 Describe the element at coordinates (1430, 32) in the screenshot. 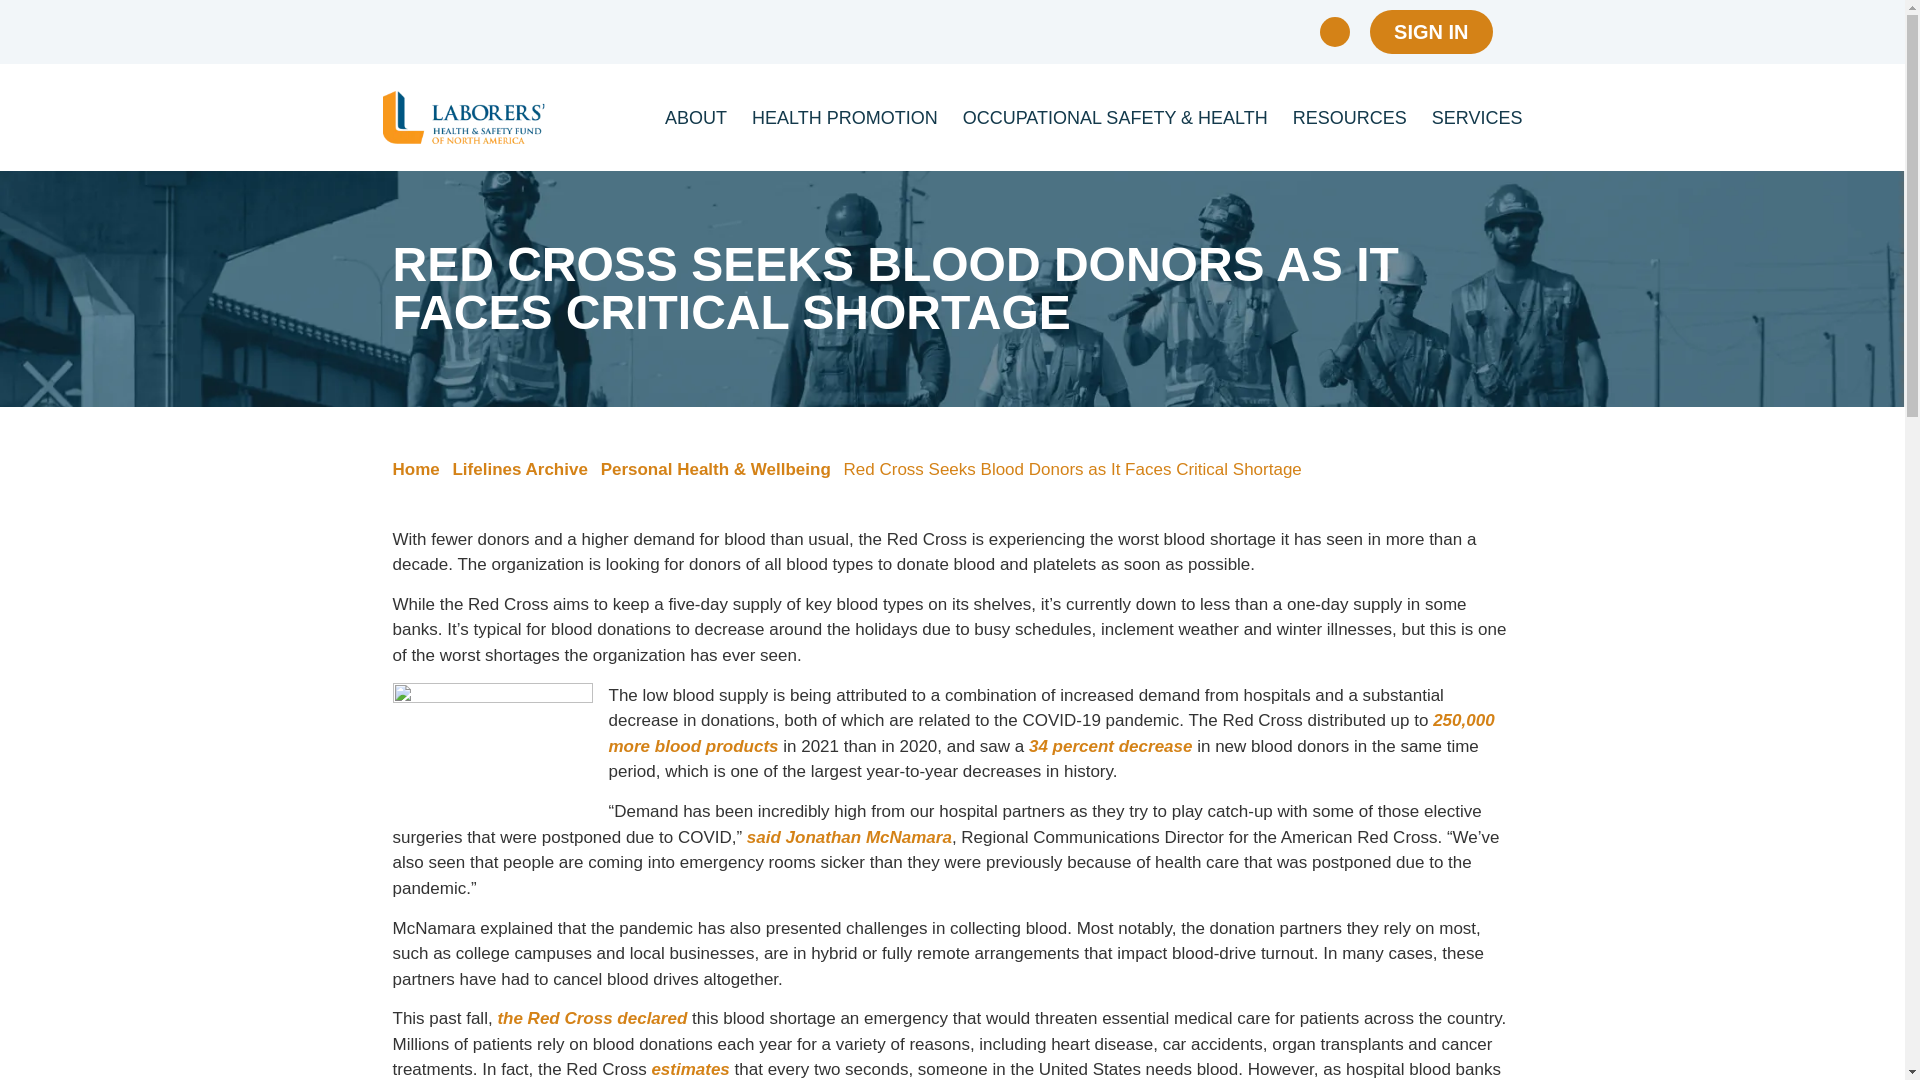

I see `SIGN IN` at that location.